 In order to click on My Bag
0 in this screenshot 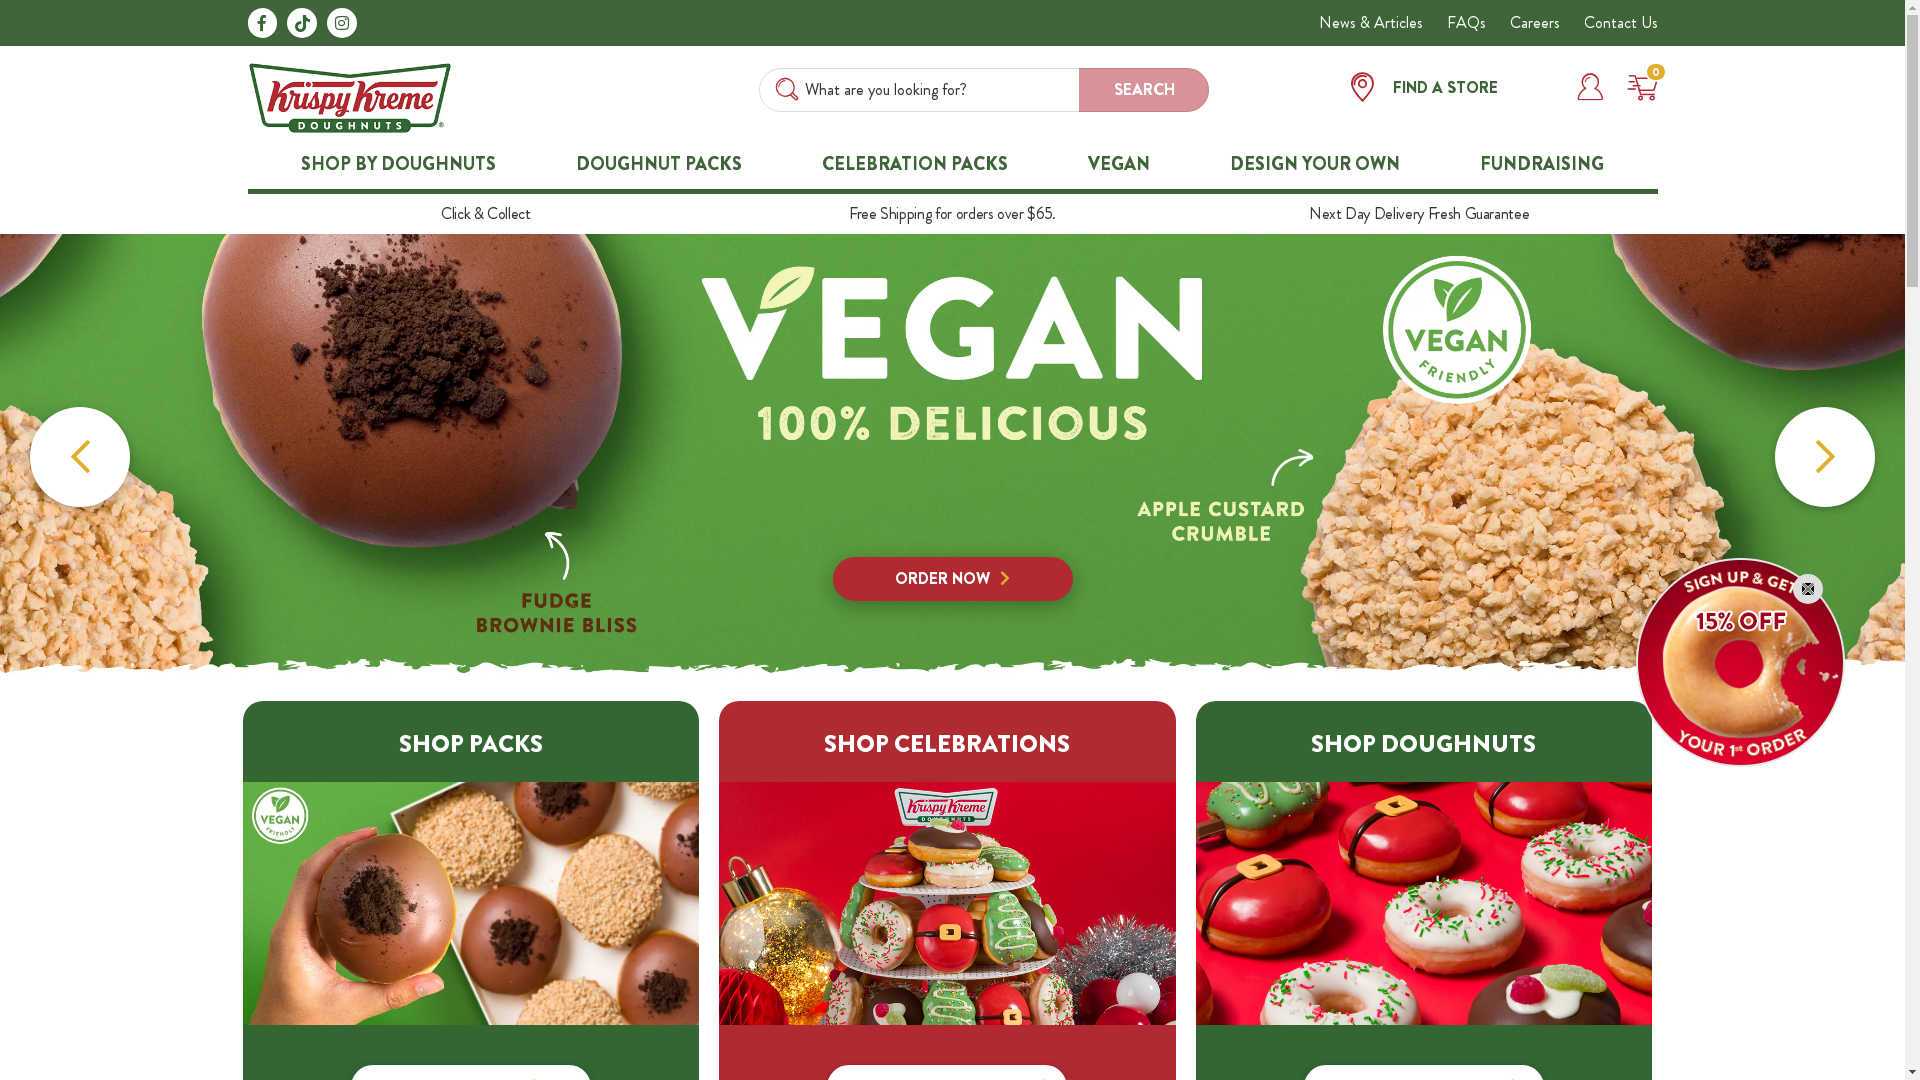, I will do `click(1634, 86)`.